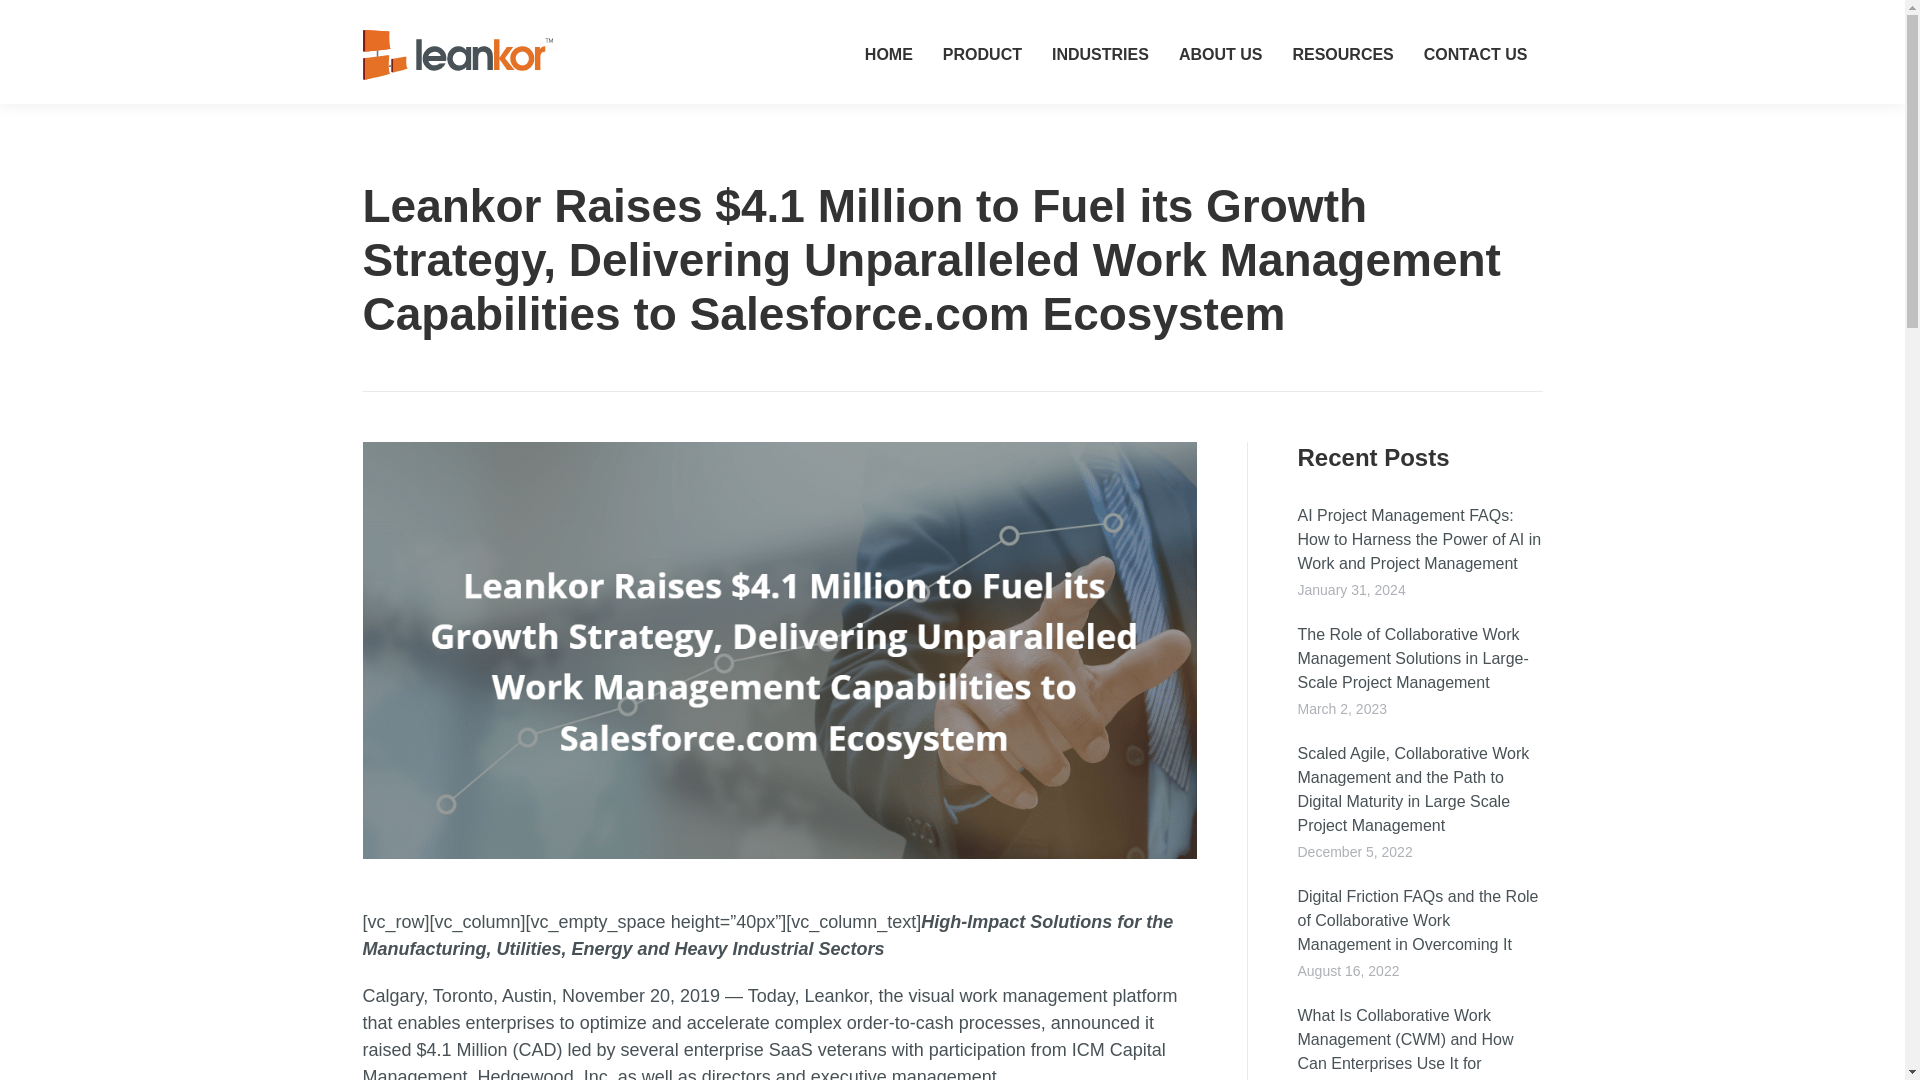  I want to click on INDUSTRIES, so click(1100, 54).